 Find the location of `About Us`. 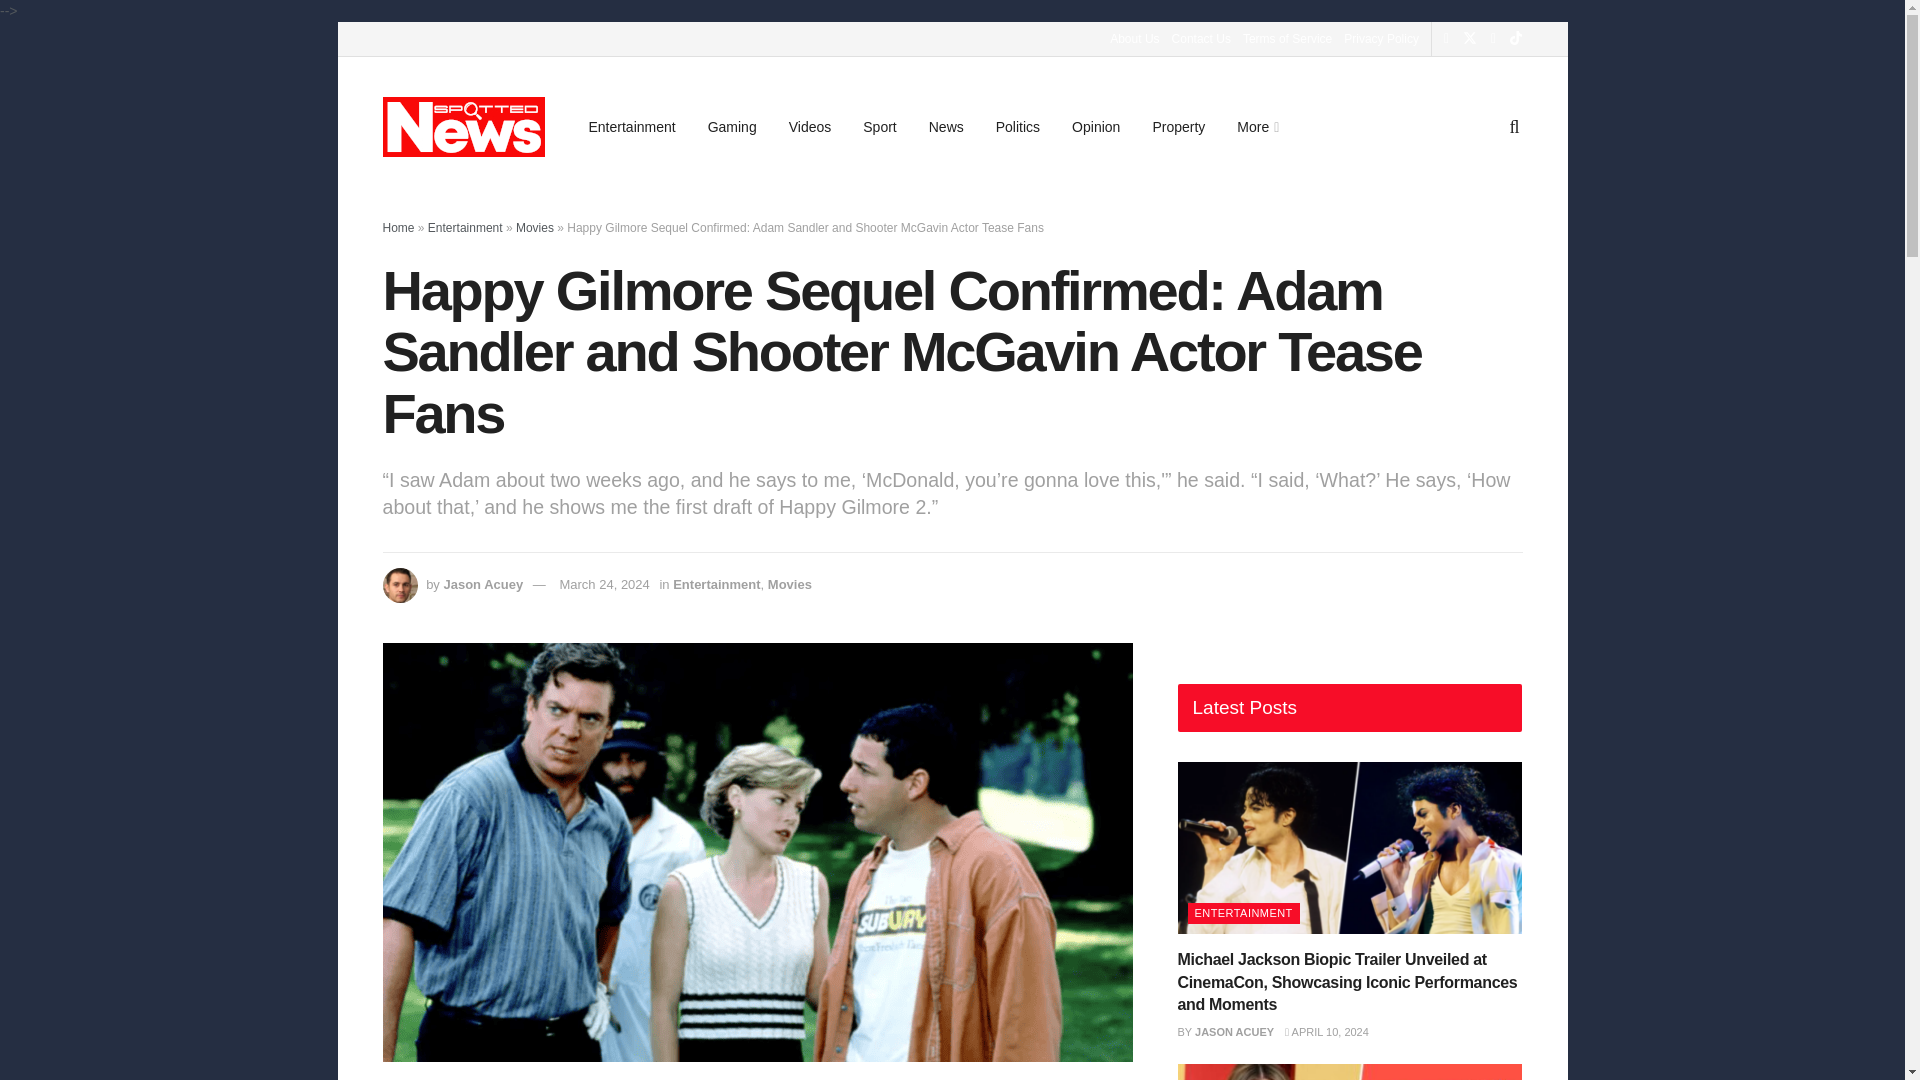

About Us is located at coordinates (1134, 38).